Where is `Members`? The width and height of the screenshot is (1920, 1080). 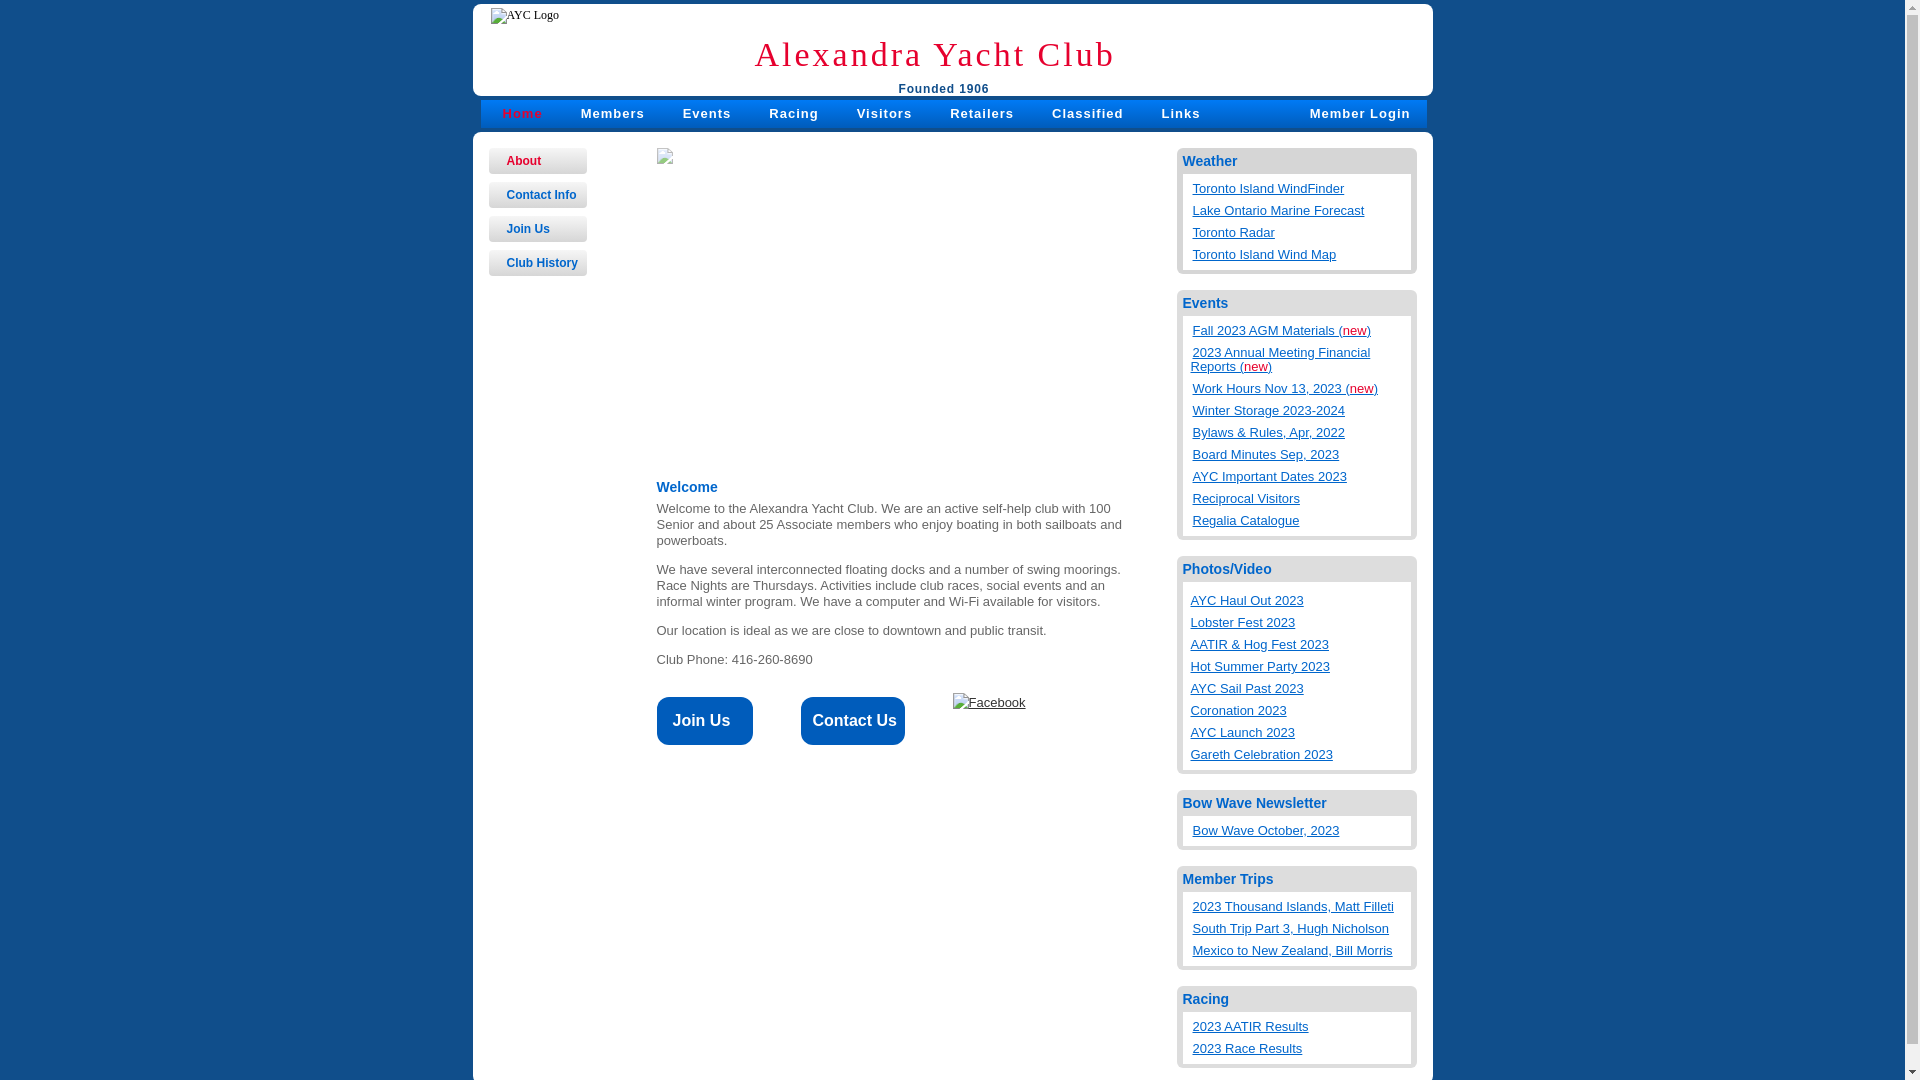 Members is located at coordinates (613, 114).